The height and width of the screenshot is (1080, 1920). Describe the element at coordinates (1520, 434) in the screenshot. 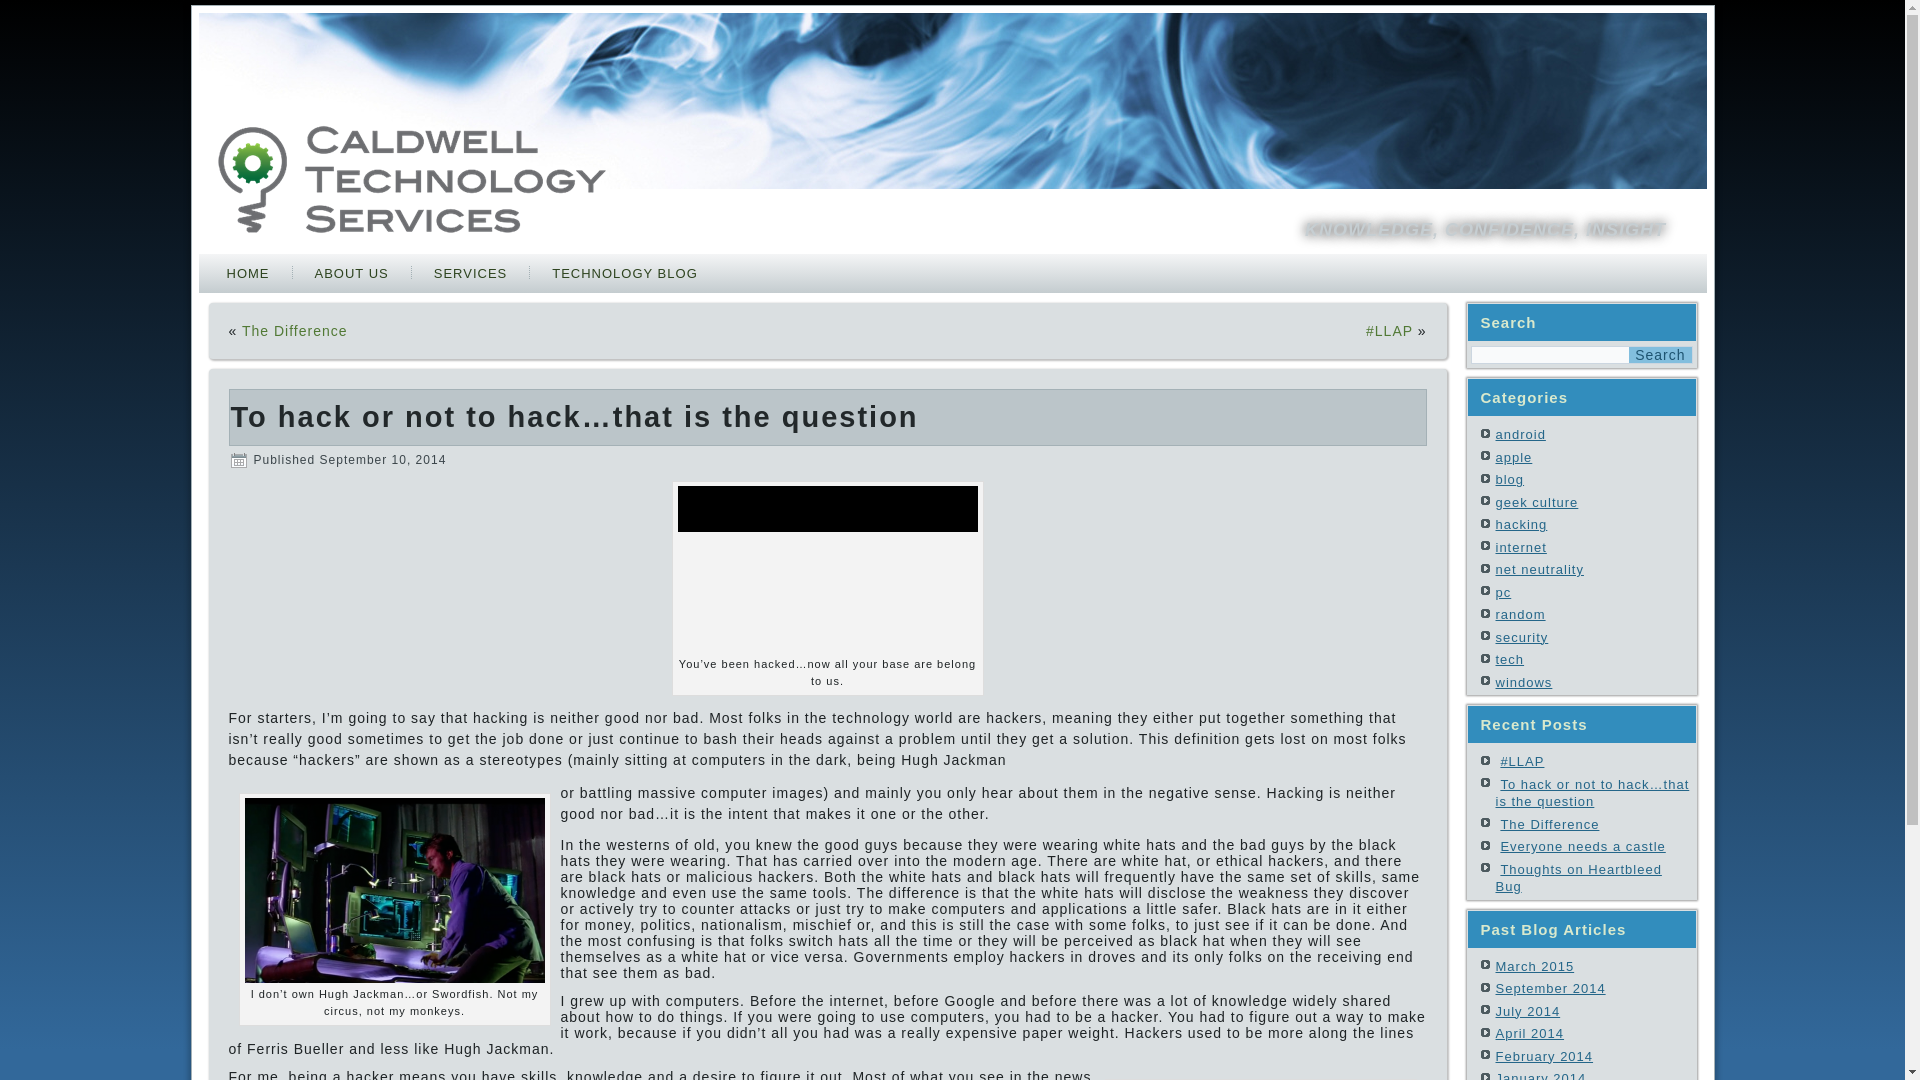

I see `android` at that location.